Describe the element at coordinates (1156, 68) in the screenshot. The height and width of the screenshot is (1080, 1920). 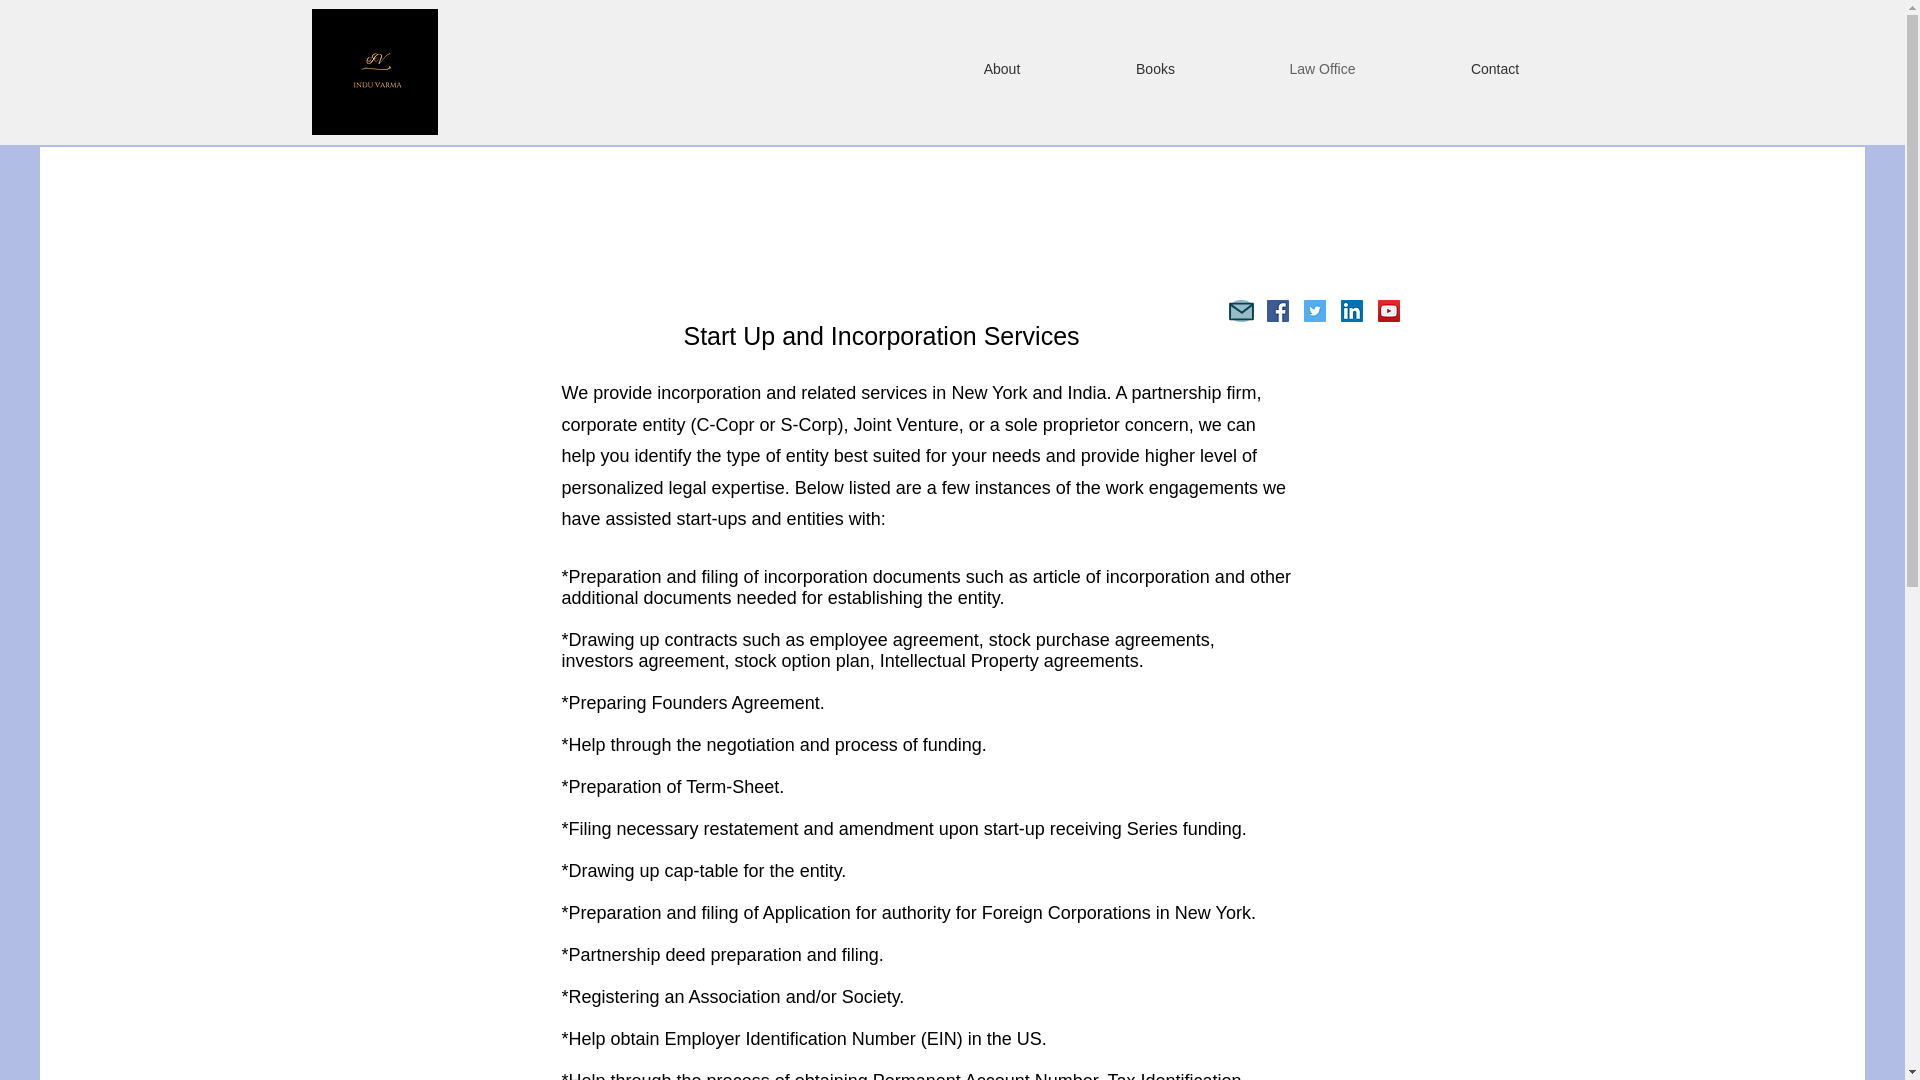
I see `Books` at that location.